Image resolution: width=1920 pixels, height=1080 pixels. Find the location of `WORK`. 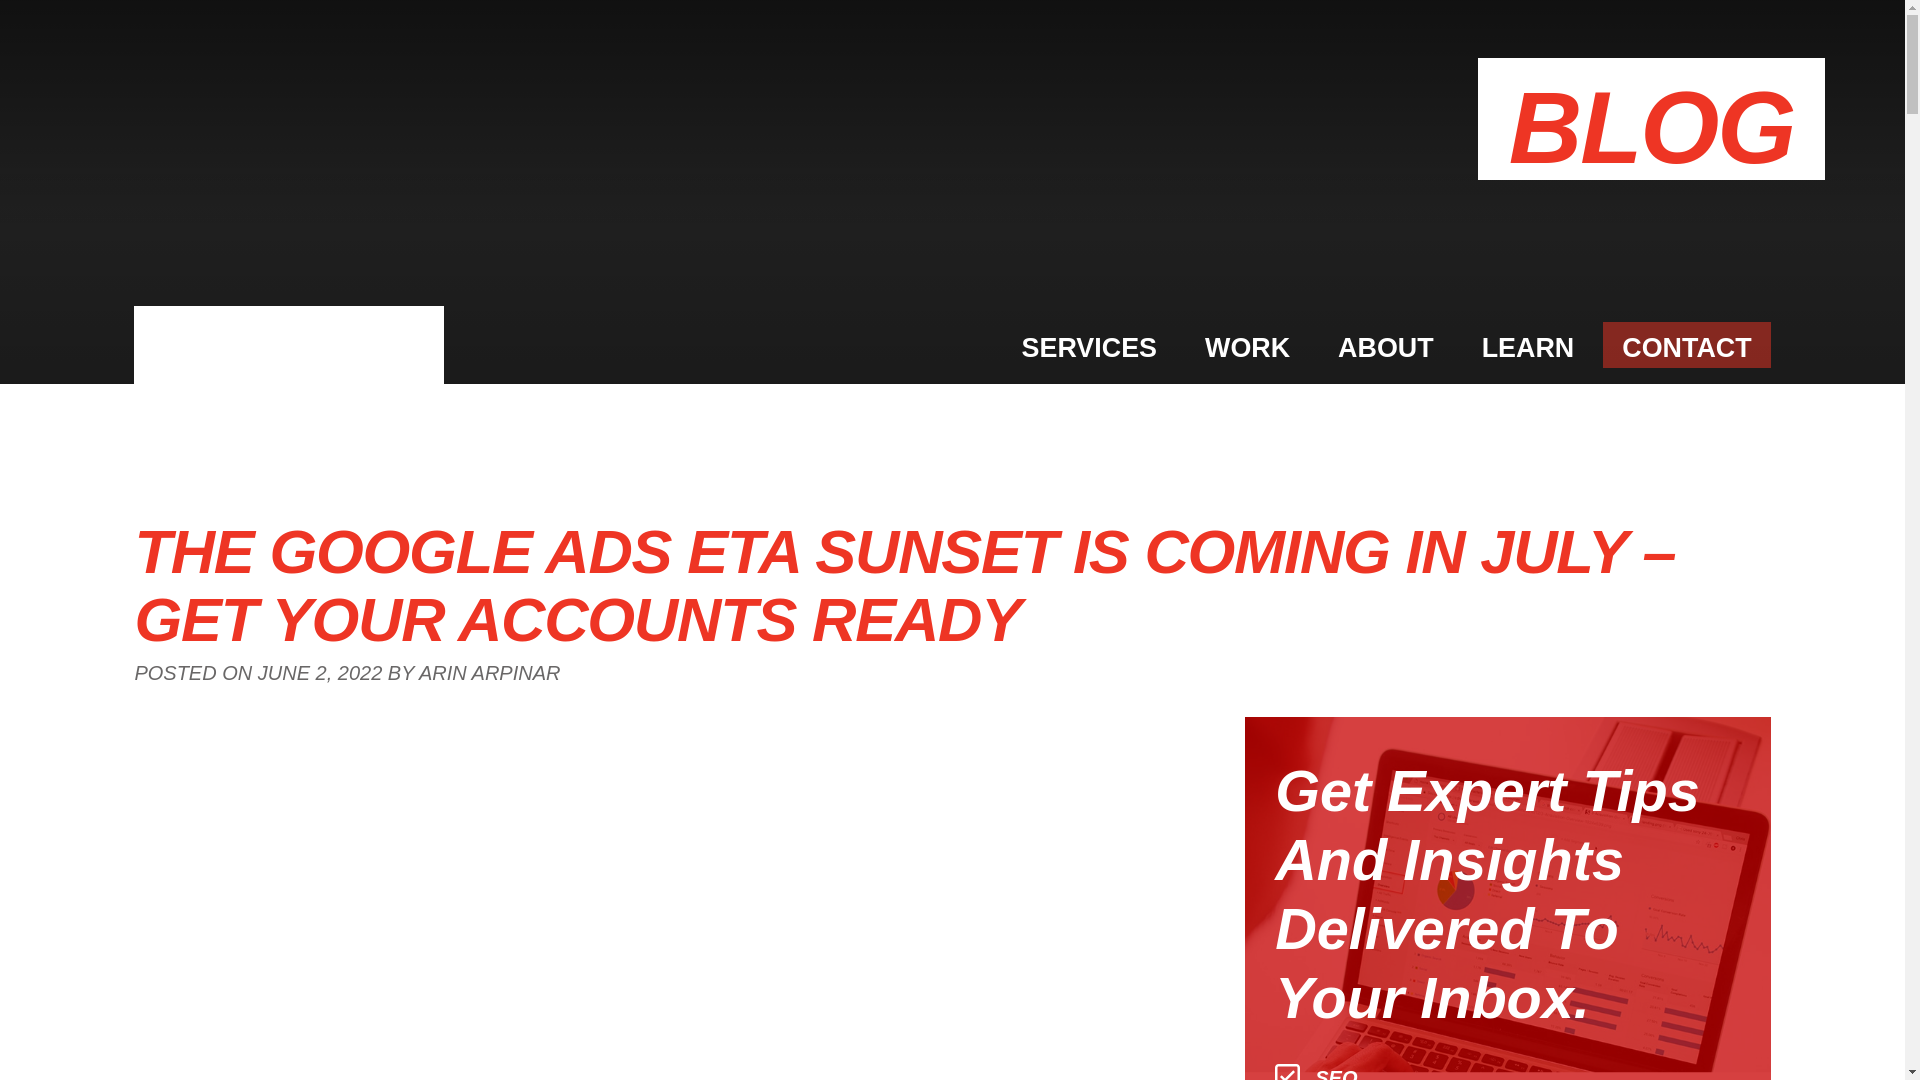

WORK is located at coordinates (1248, 344).